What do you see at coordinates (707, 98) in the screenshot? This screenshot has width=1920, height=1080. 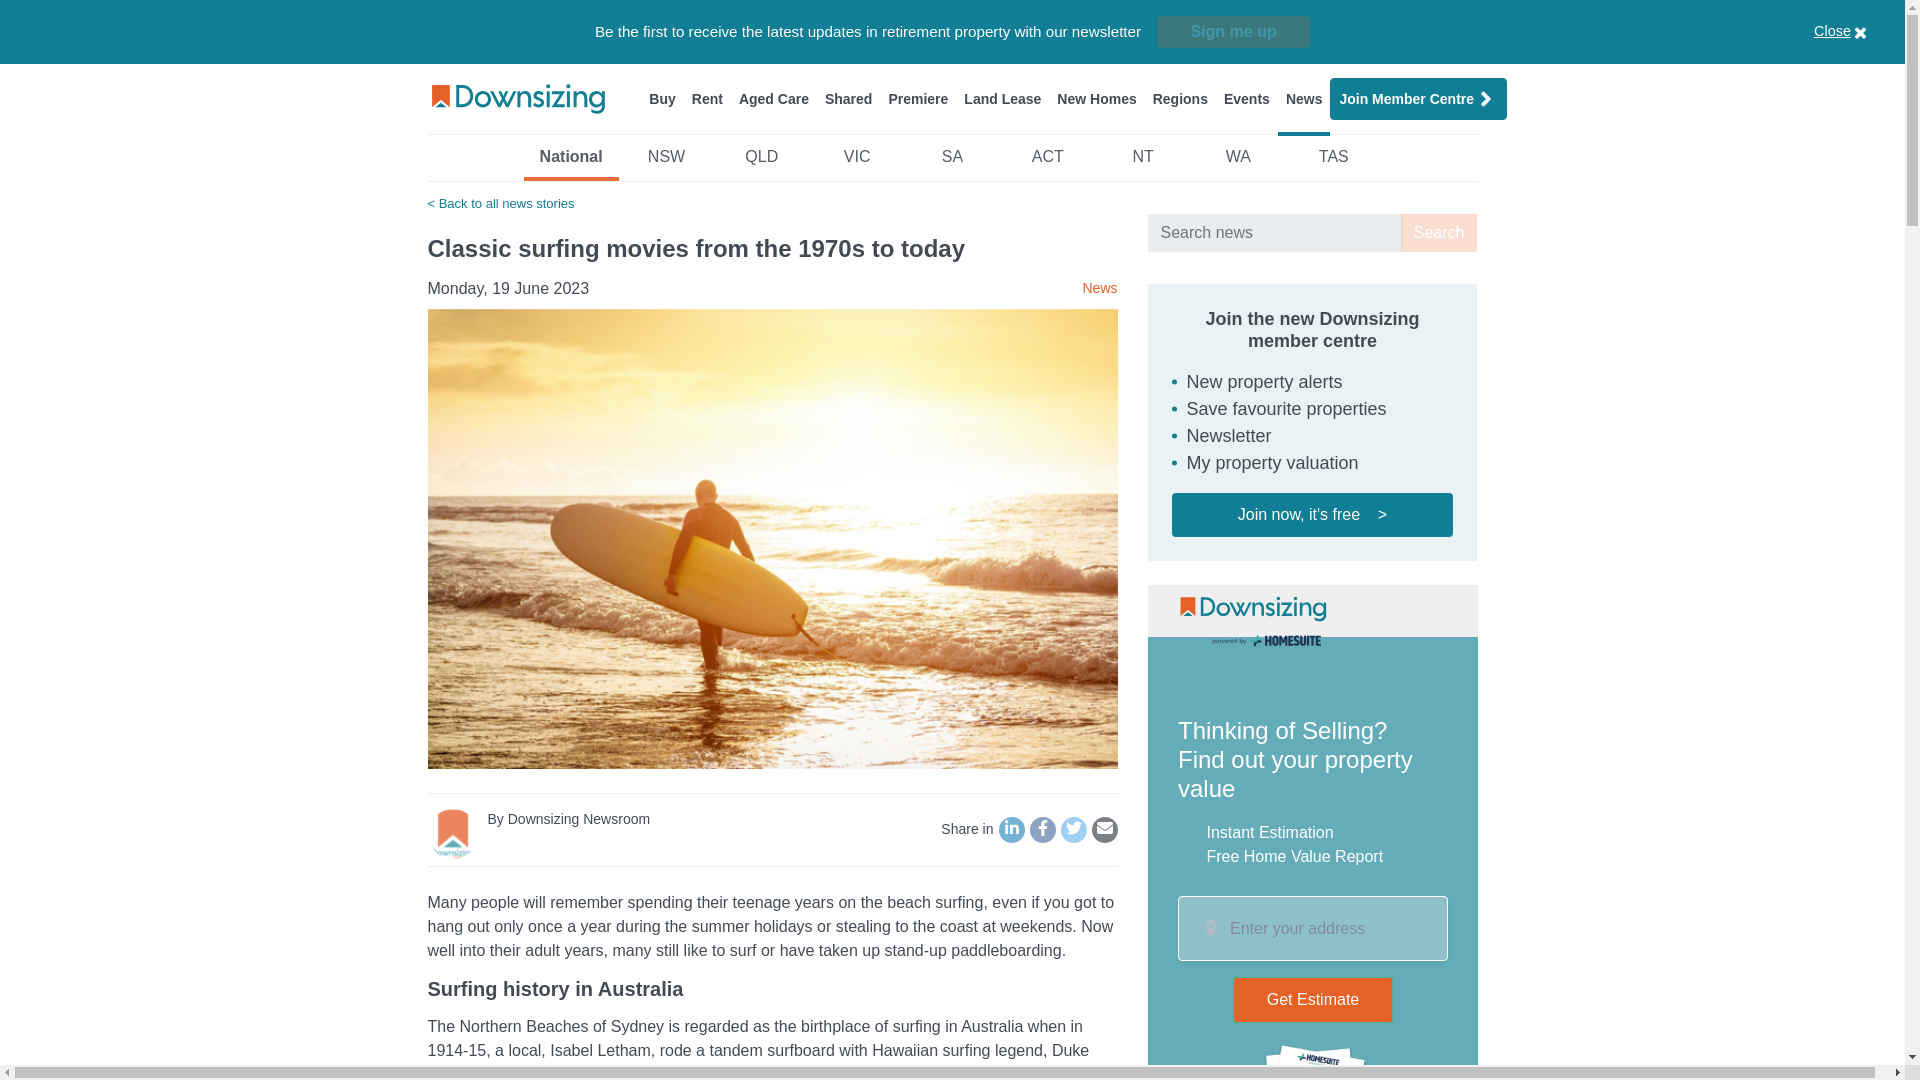 I see `Rent` at bounding box center [707, 98].